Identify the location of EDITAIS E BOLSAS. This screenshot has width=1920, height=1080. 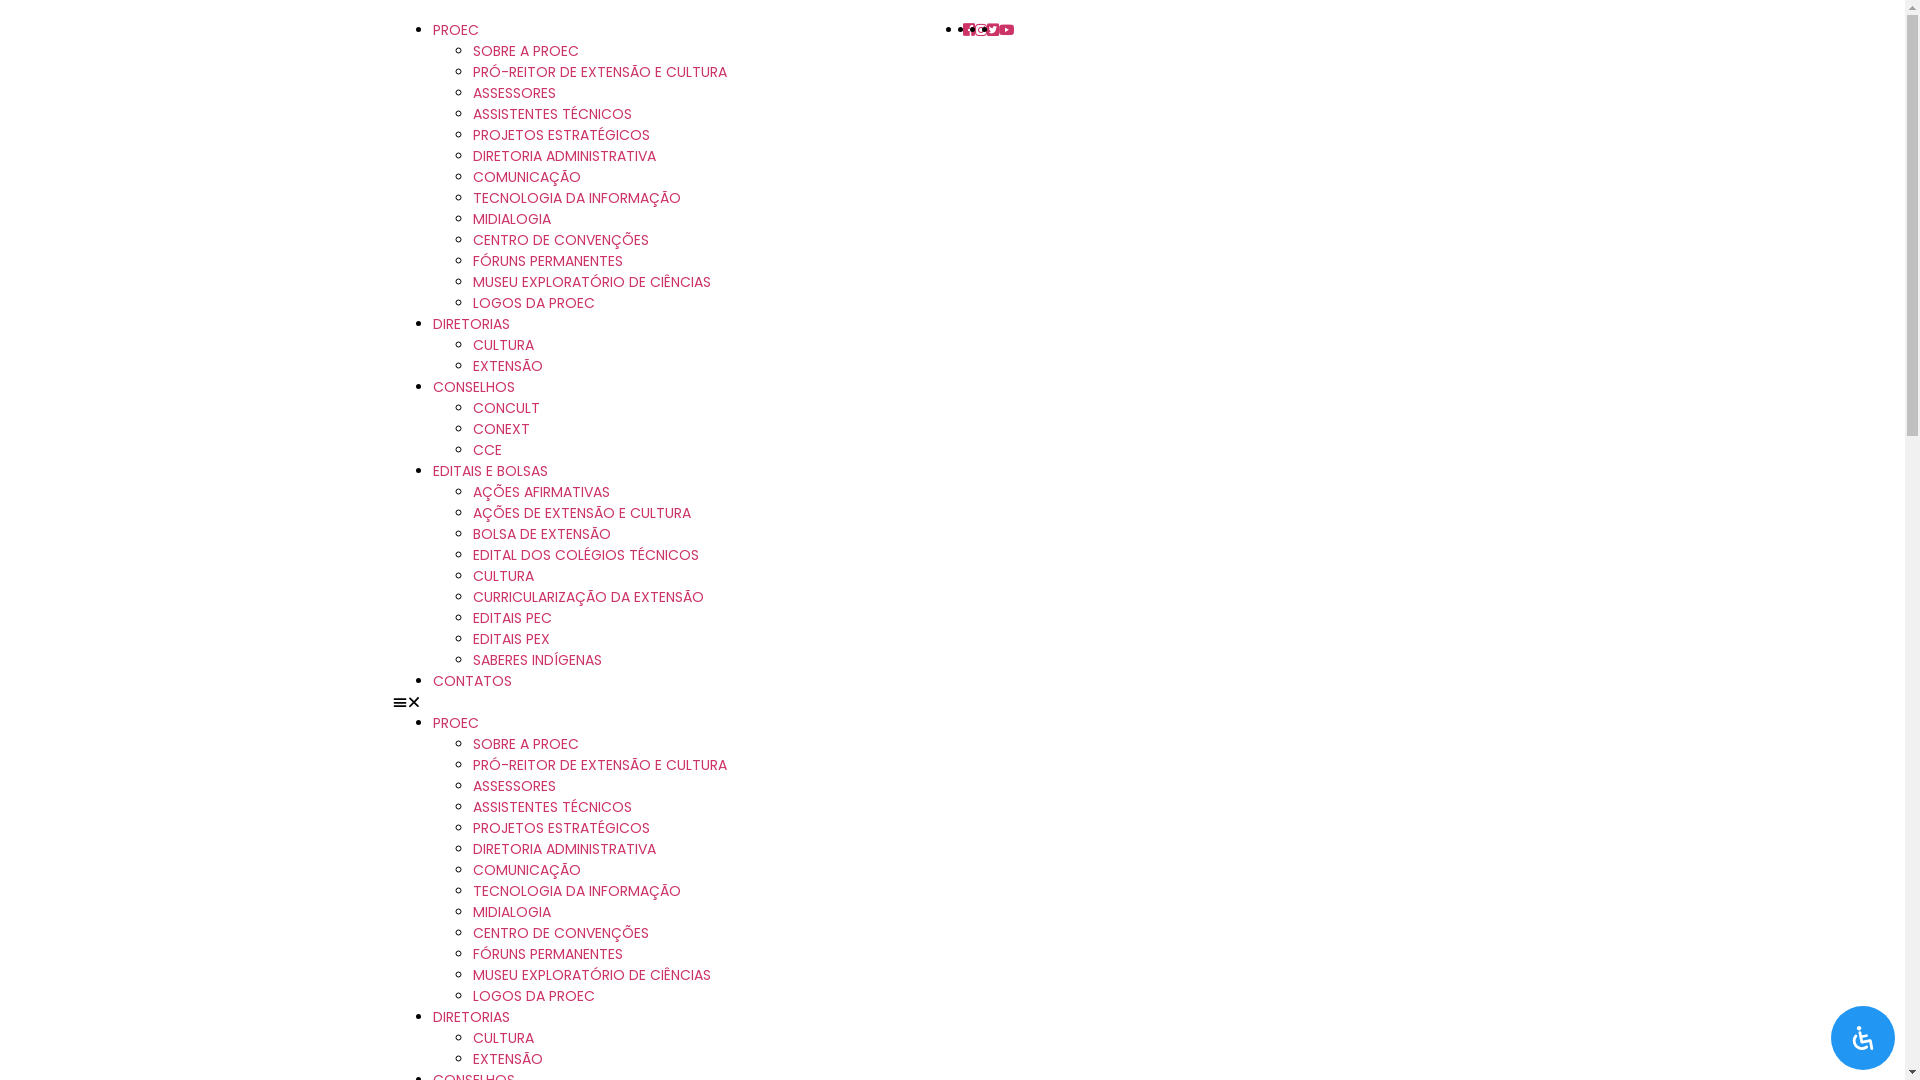
(490, 471).